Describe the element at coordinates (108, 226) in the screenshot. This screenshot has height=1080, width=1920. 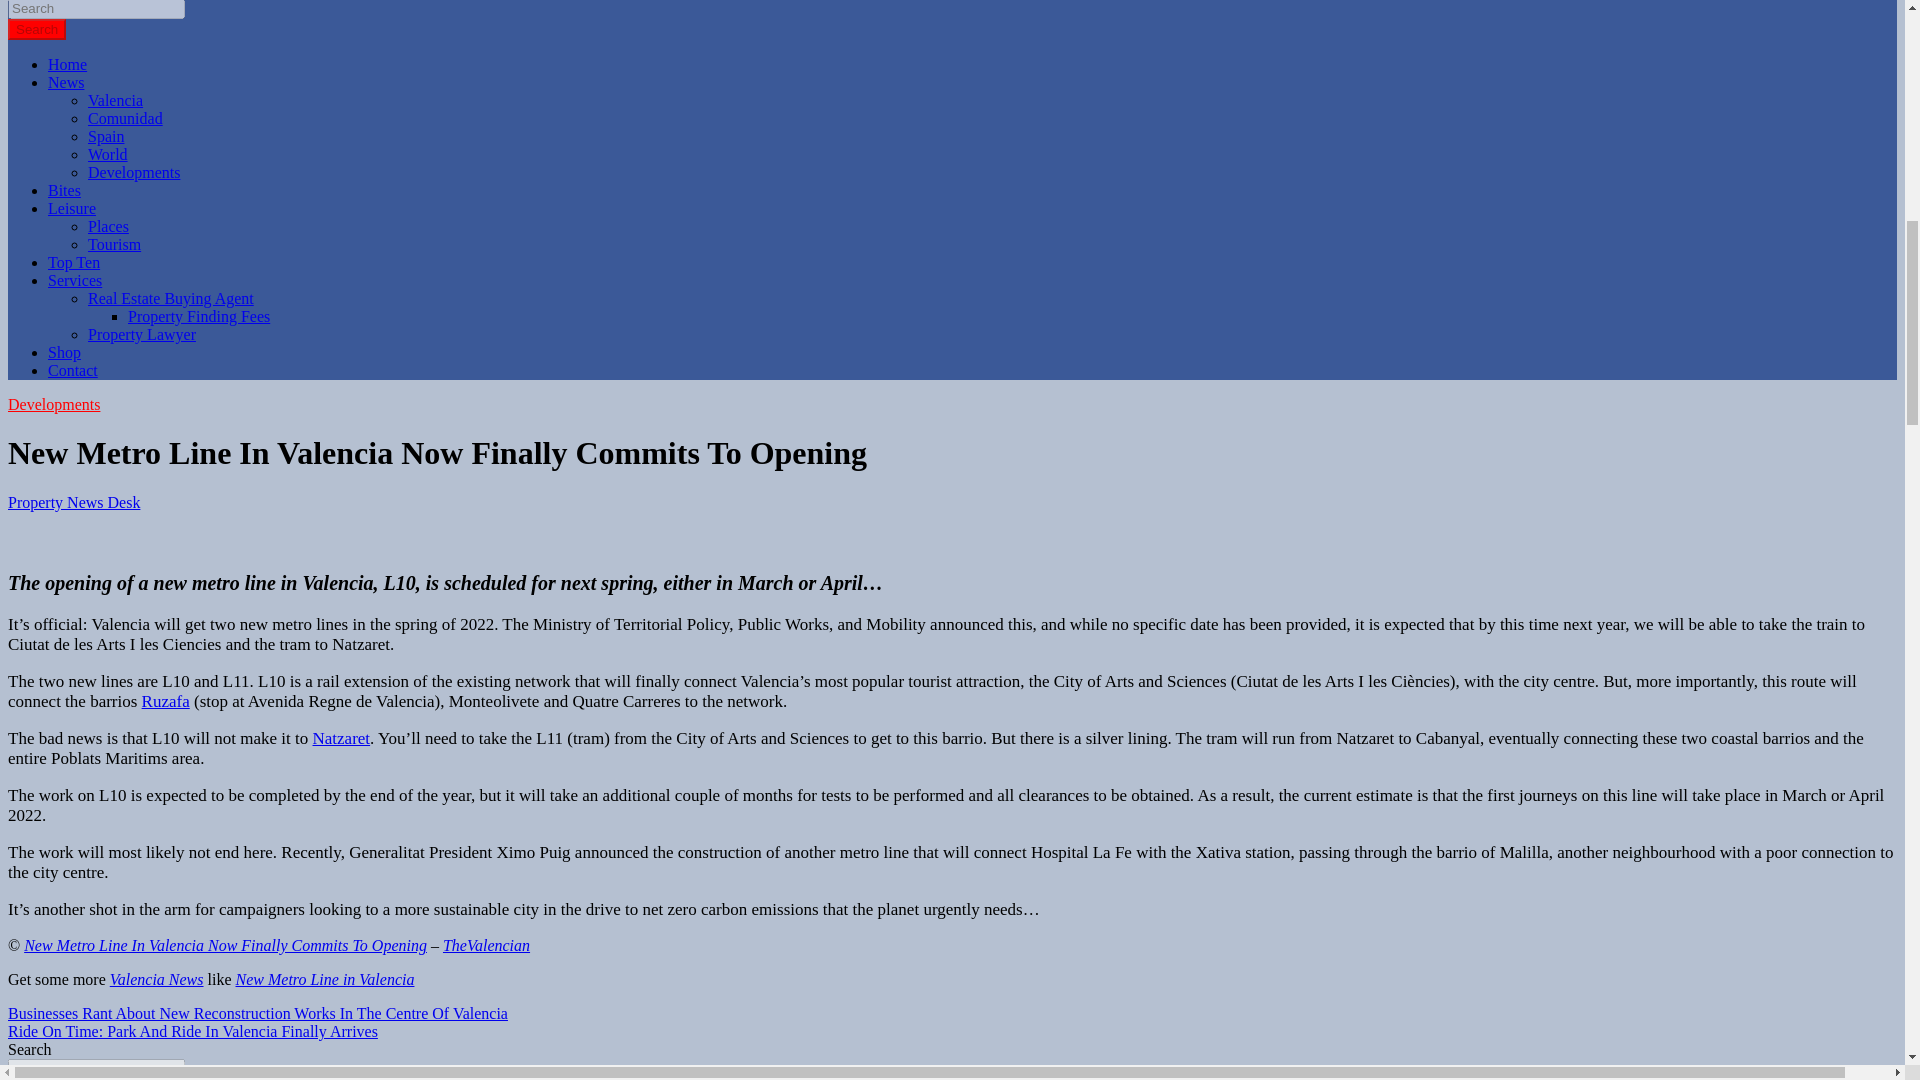
I see `Places` at that location.